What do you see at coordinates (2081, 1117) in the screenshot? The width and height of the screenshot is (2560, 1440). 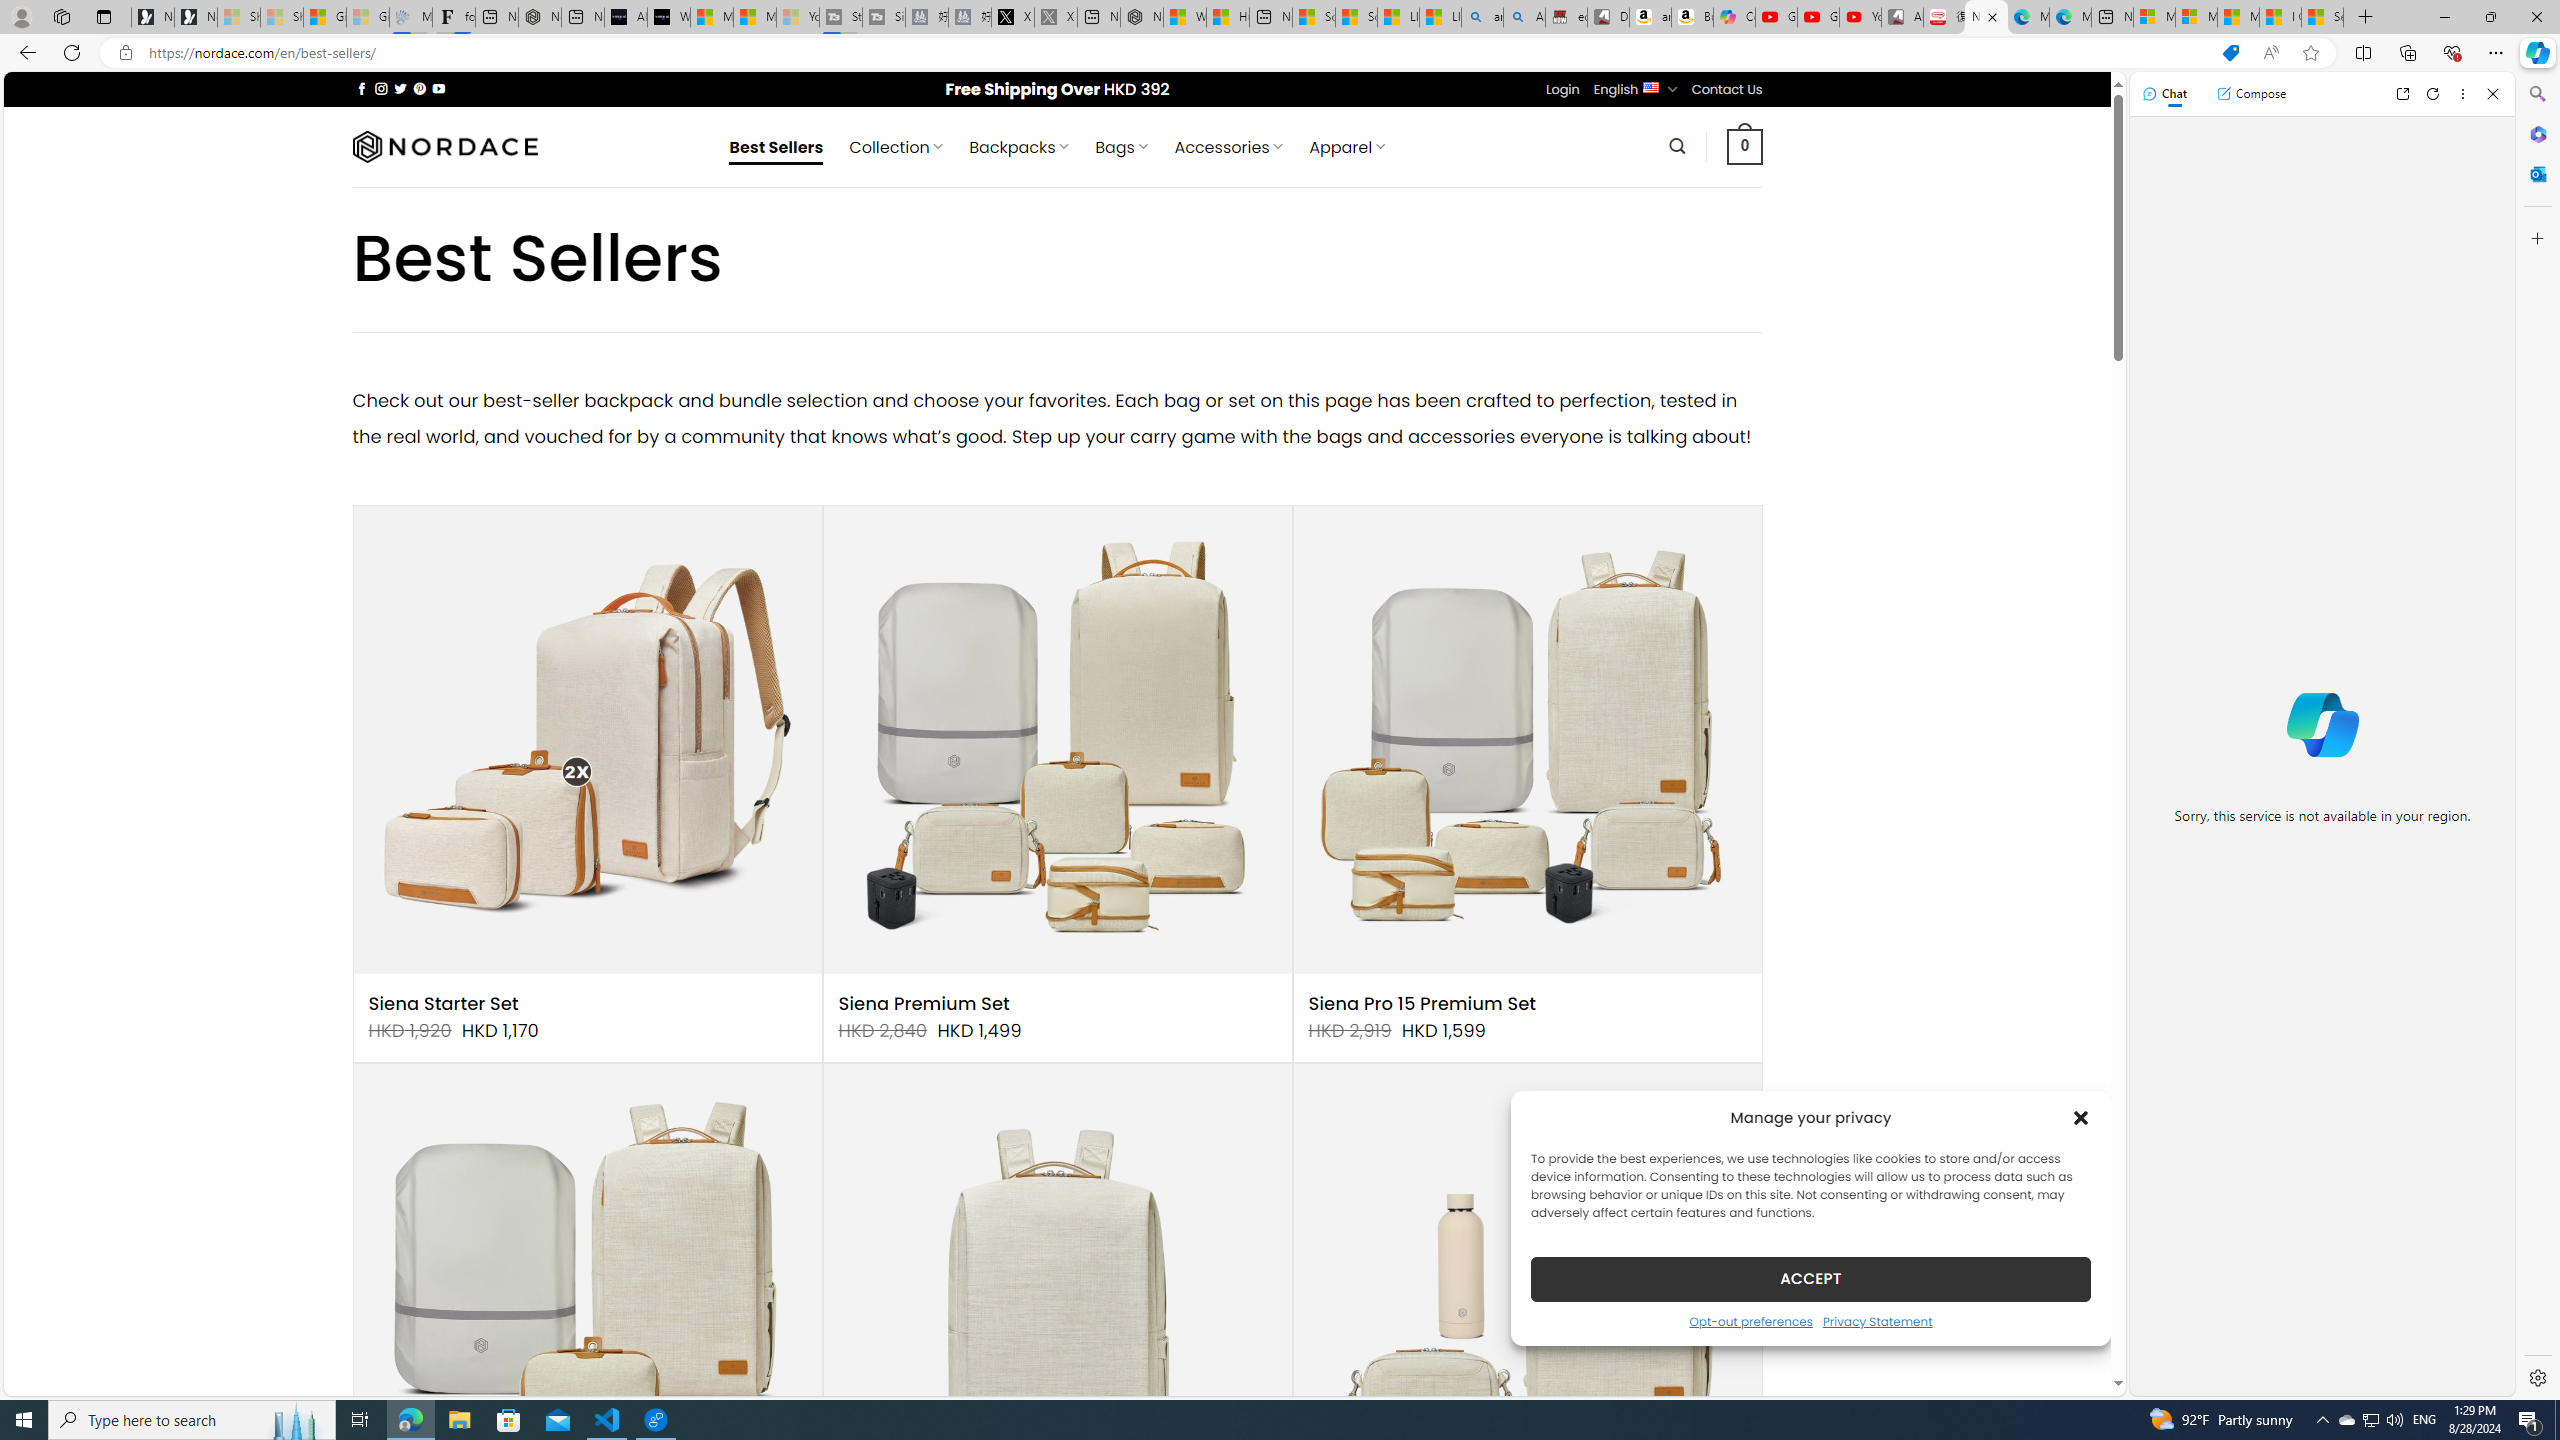 I see `Class: cmplz-close` at bounding box center [2081, 1117].